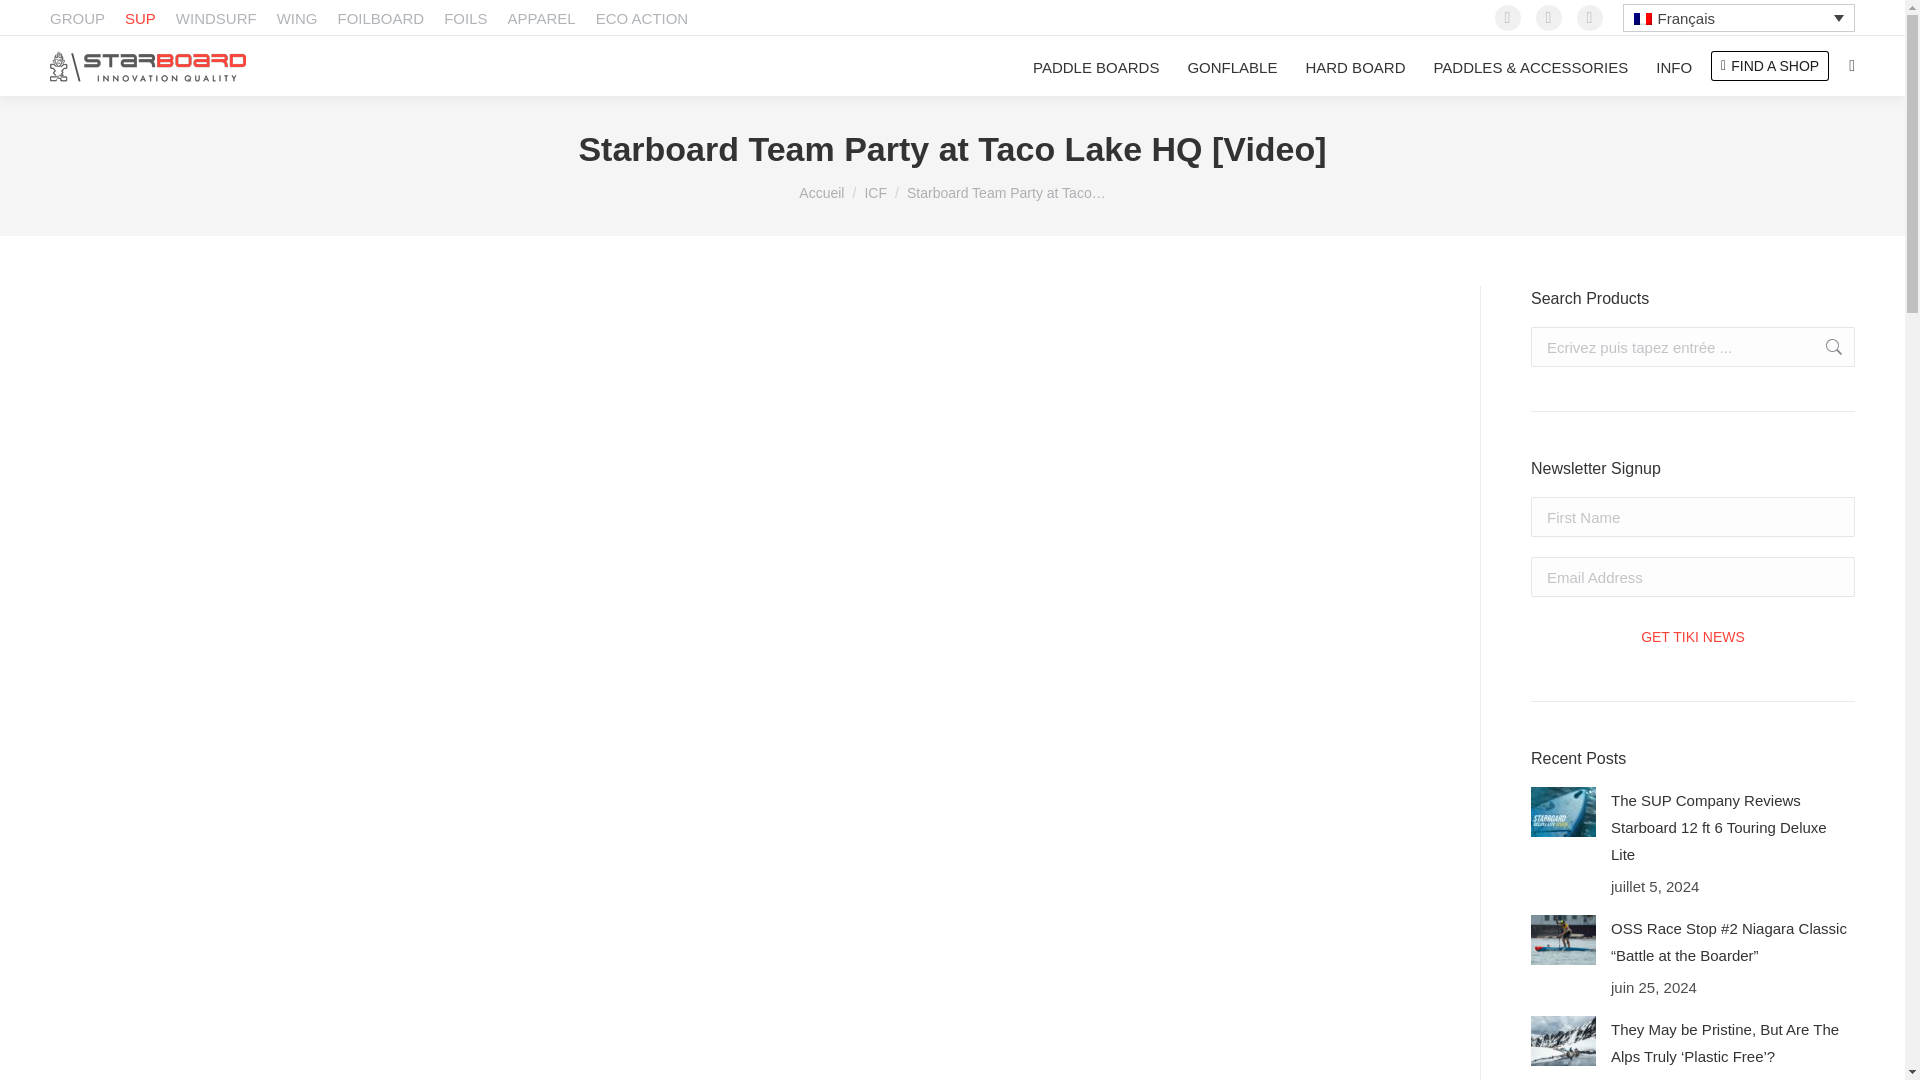  I want to click on Go!, so click(1824, 347).